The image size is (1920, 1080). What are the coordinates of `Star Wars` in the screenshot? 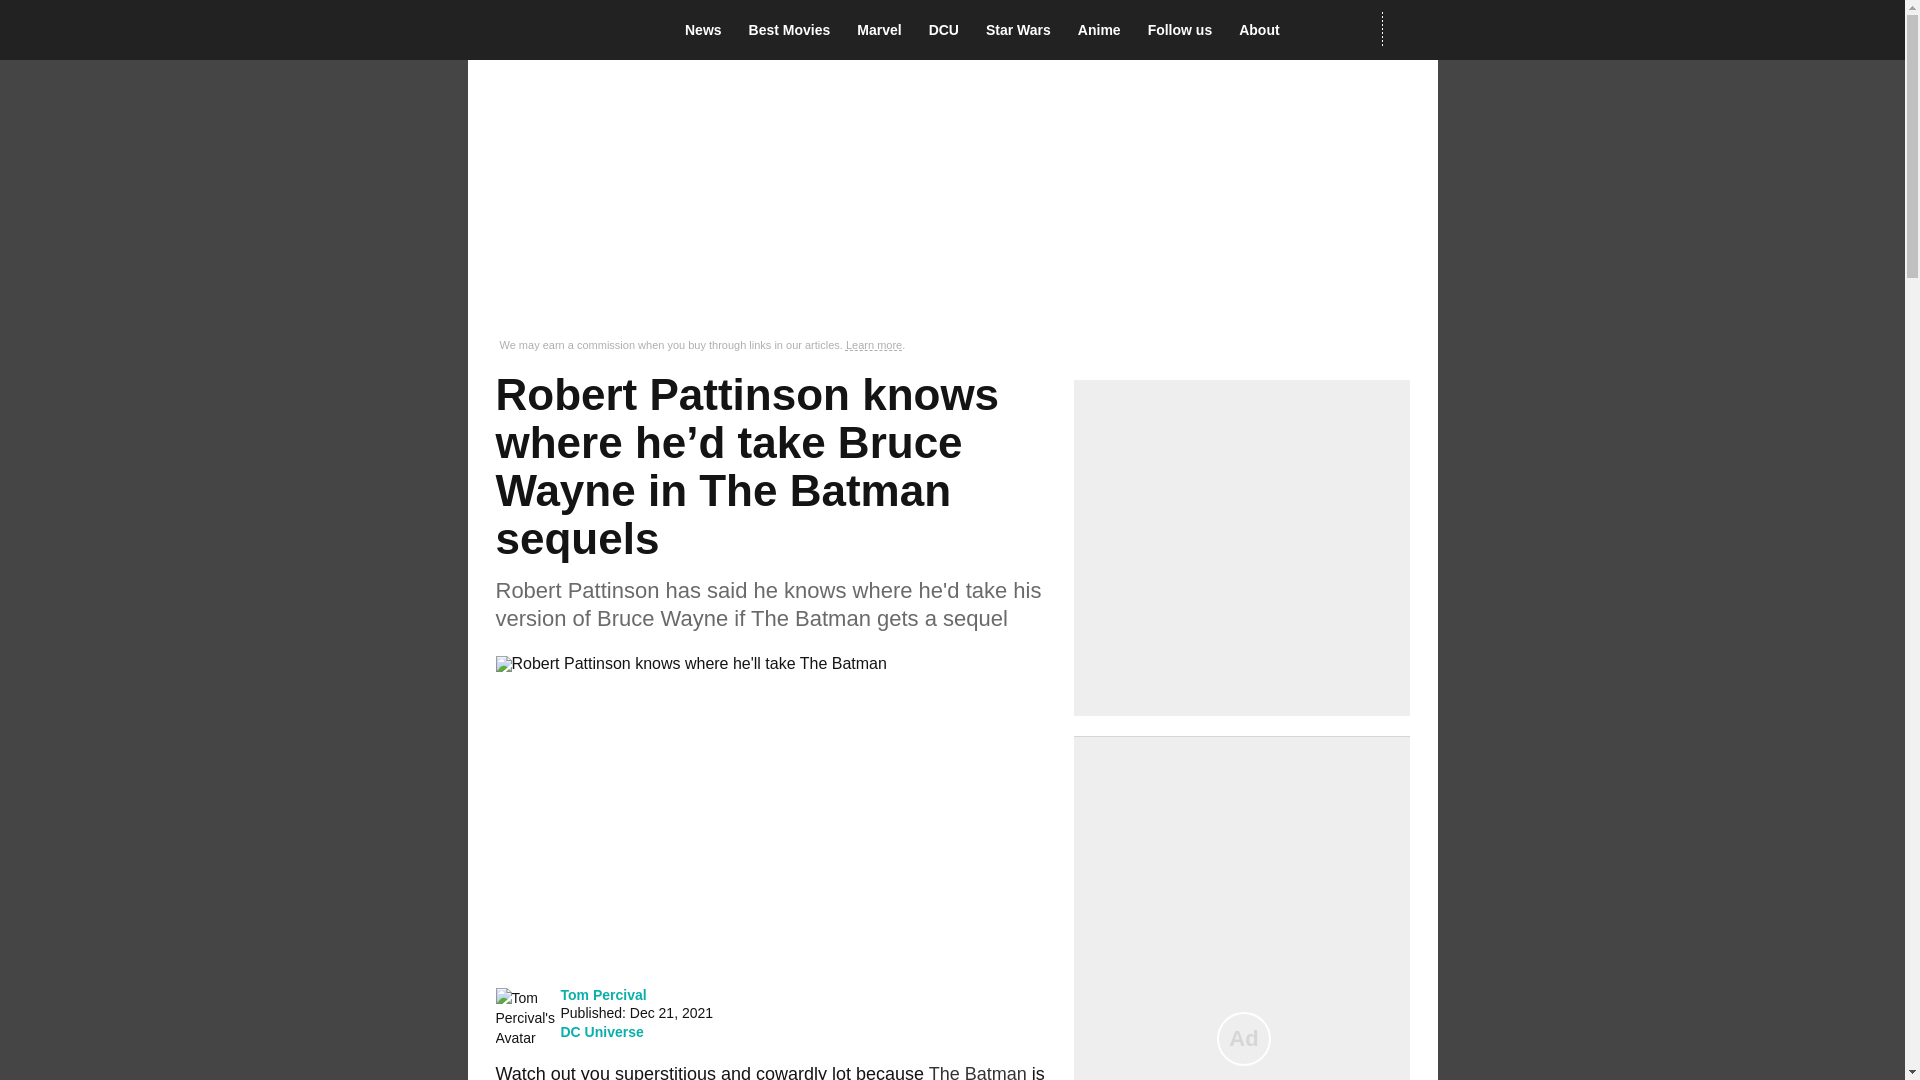 It's located at (1024, 30).